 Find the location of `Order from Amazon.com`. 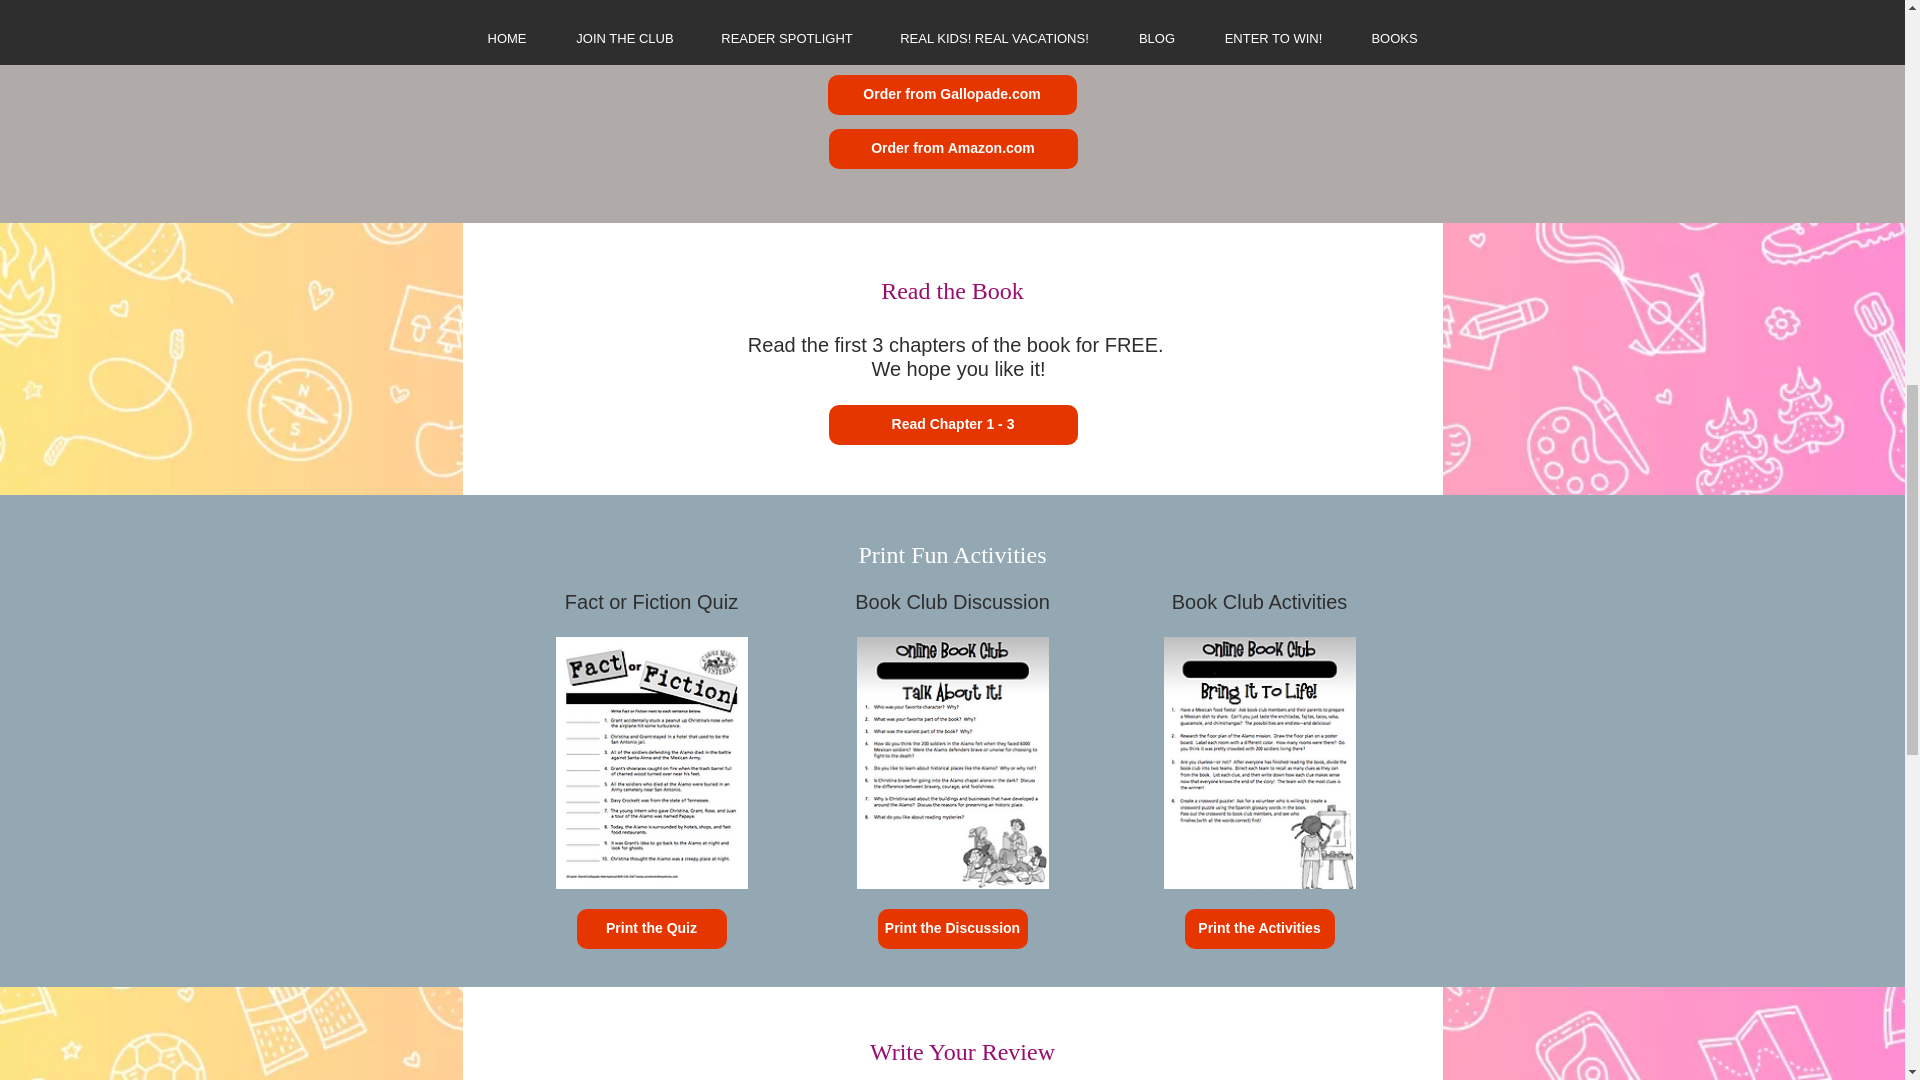

Order from Amazon.com is located at coordinates (952, 148).